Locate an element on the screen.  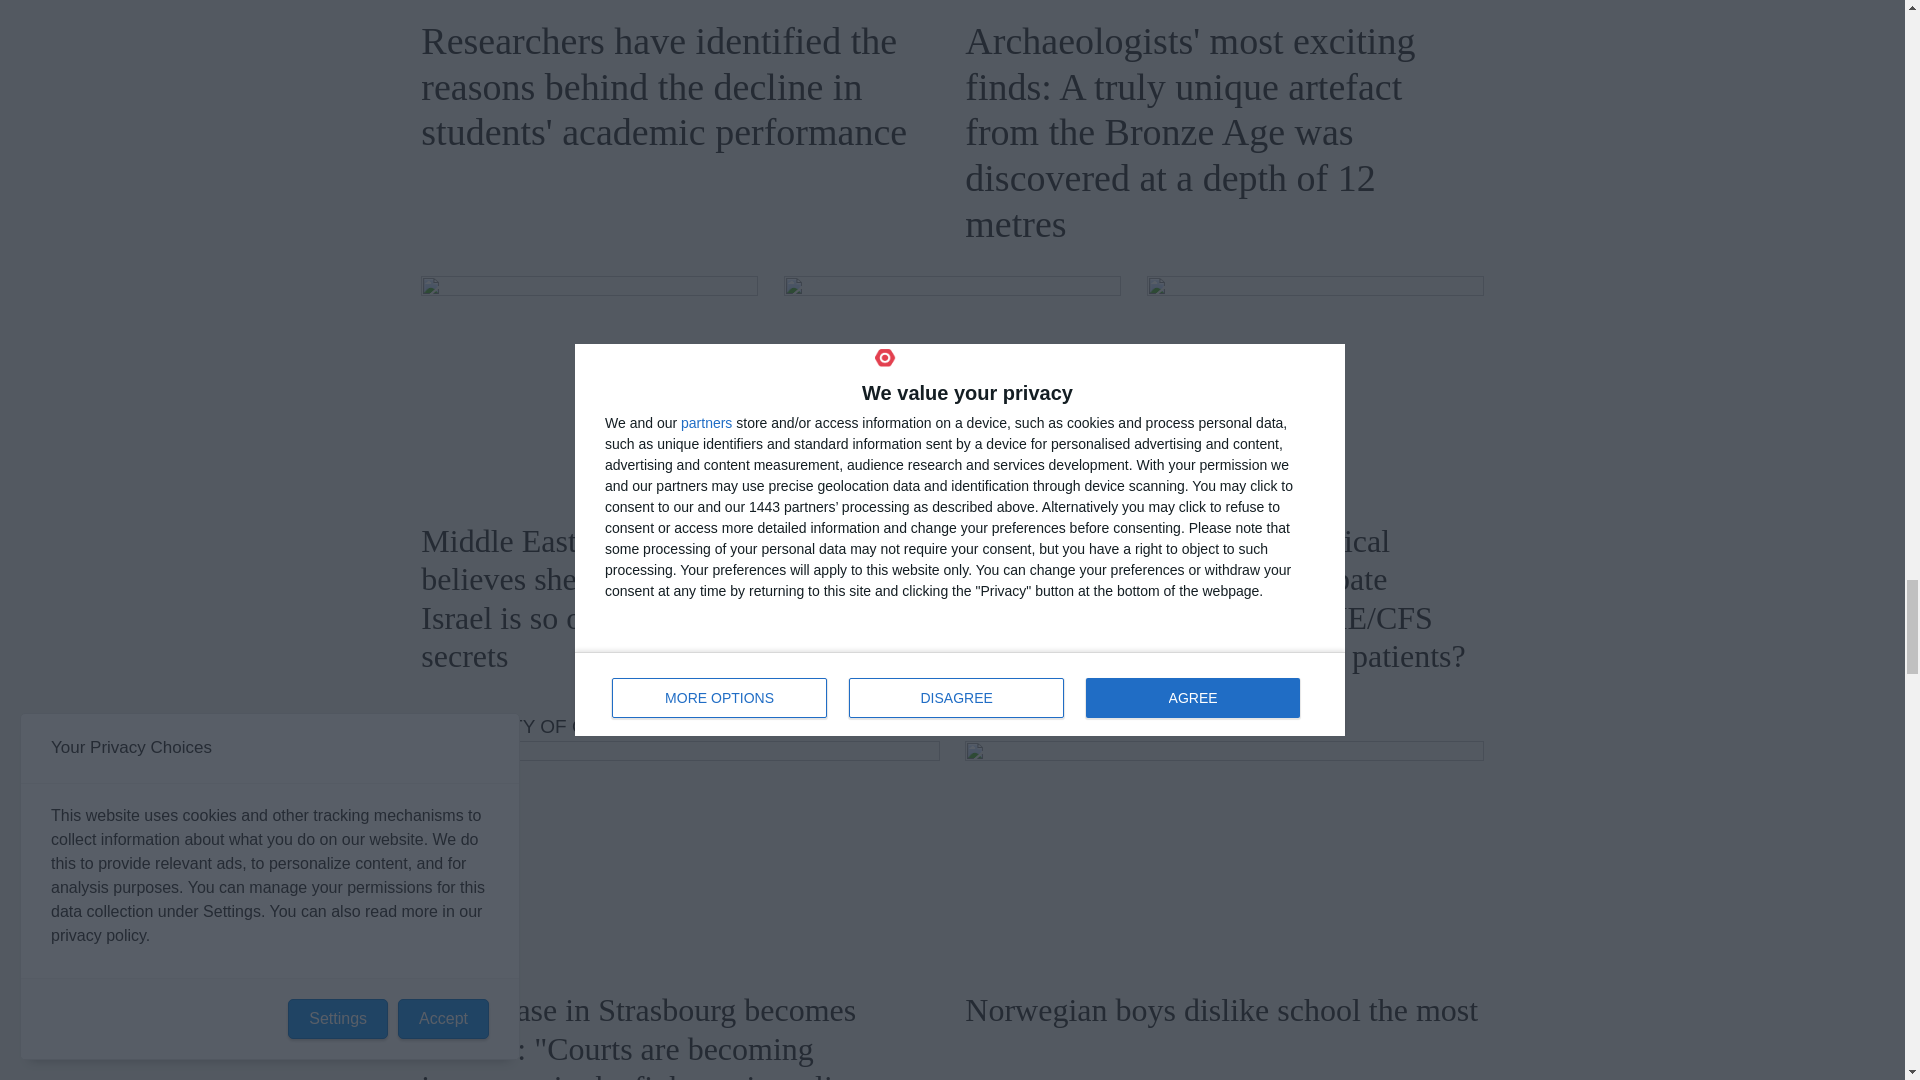
What did people use as rain gear in the past? is located at coordinates (952, 391).